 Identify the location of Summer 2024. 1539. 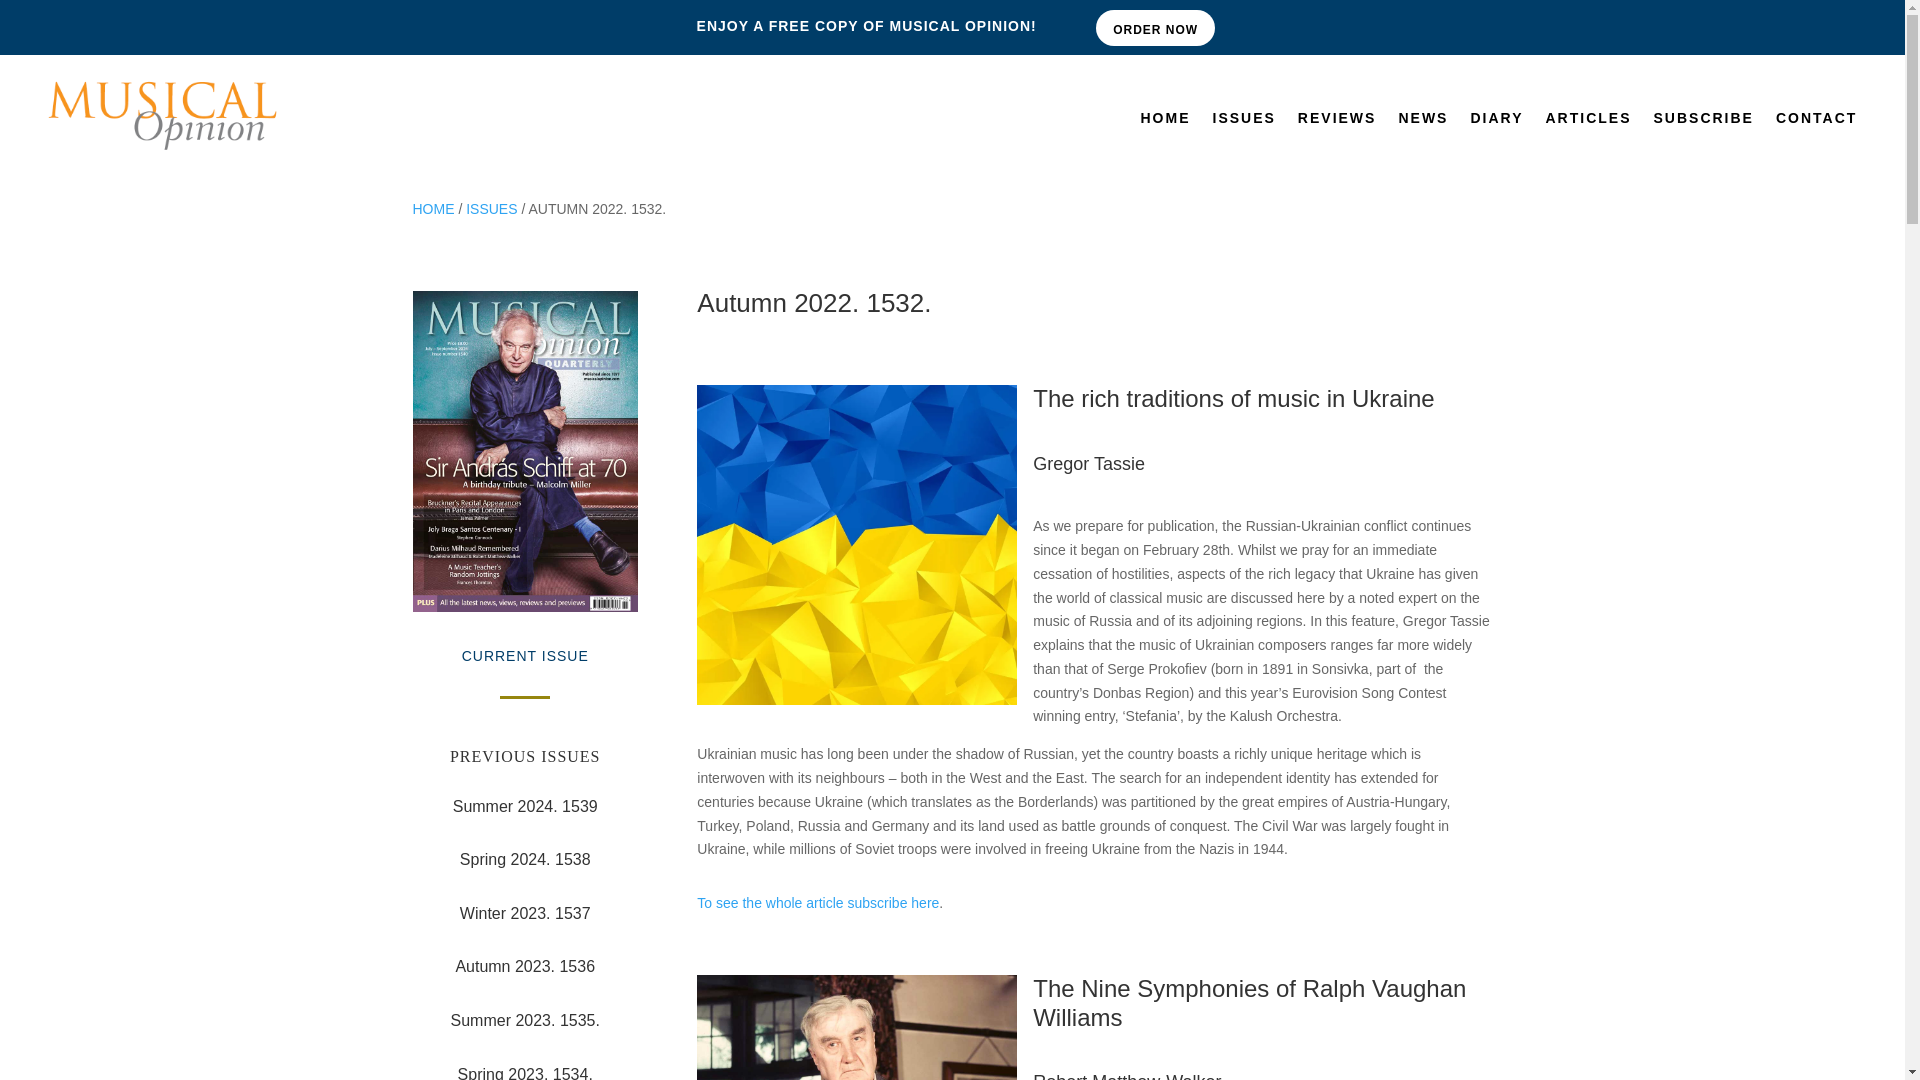
(525, 806).